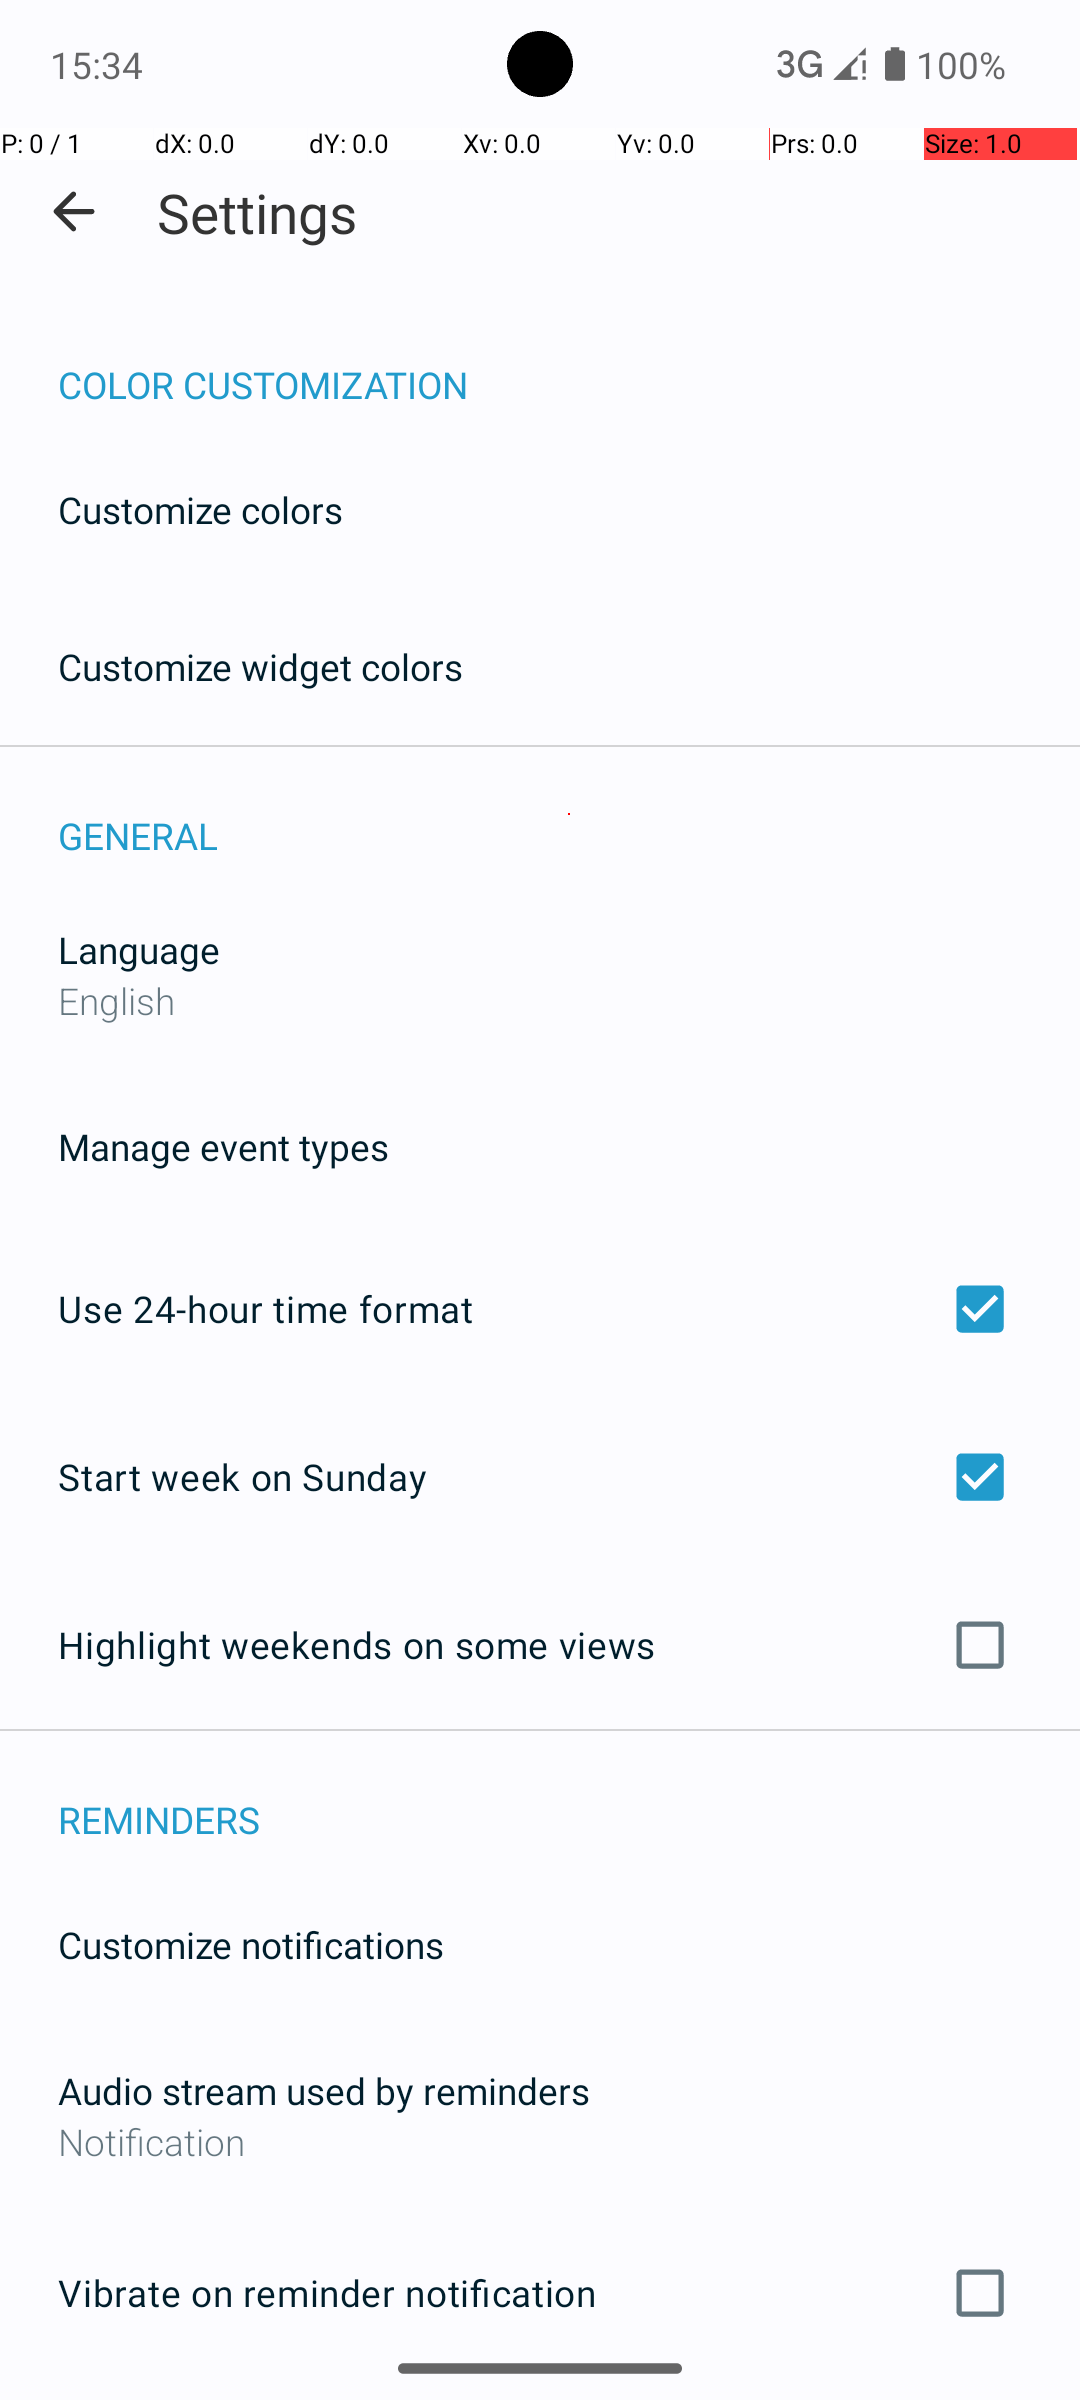 The width and height of the screenshot is (1080, 2400). Describe the element at coordinates (569, 364) in the screenshot. I see `COLOR CUSTOMIZATION` at that location.